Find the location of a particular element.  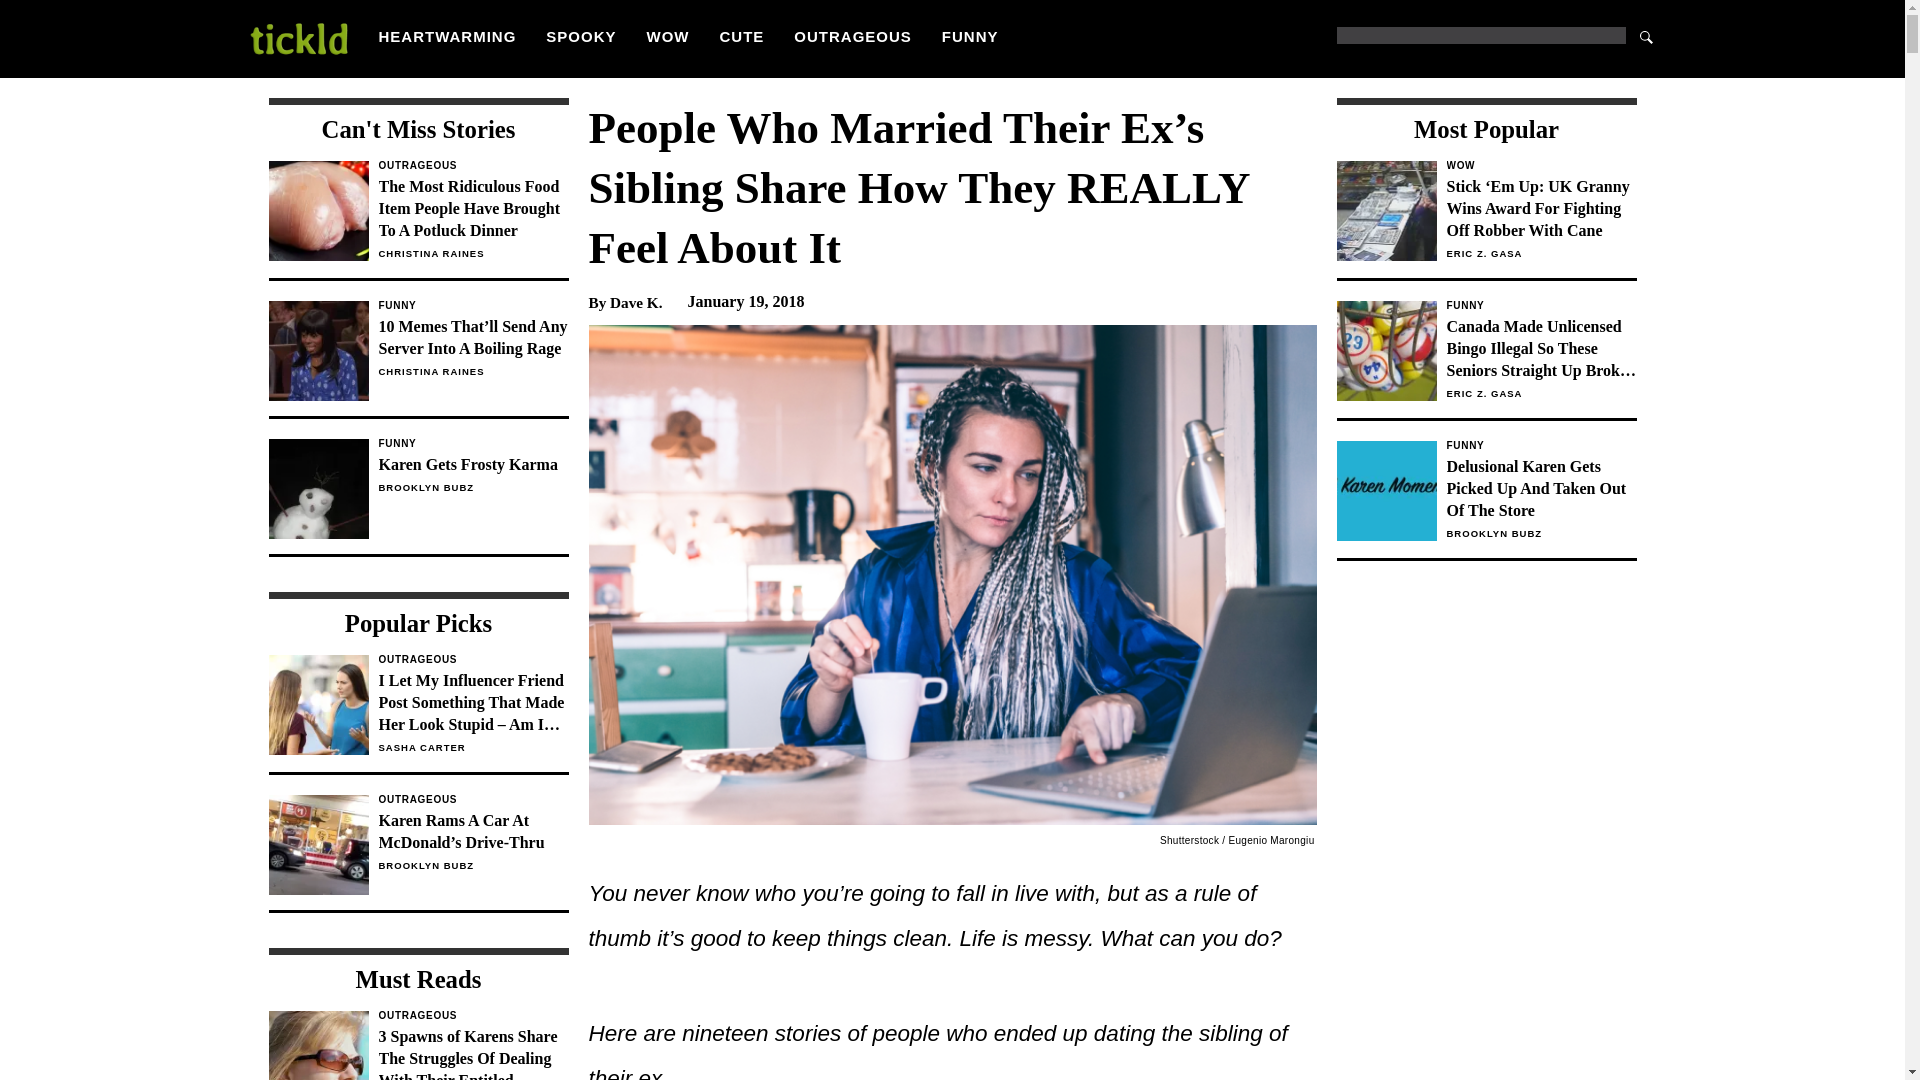

HEARTWARMING is located at coordinates (447, 36).